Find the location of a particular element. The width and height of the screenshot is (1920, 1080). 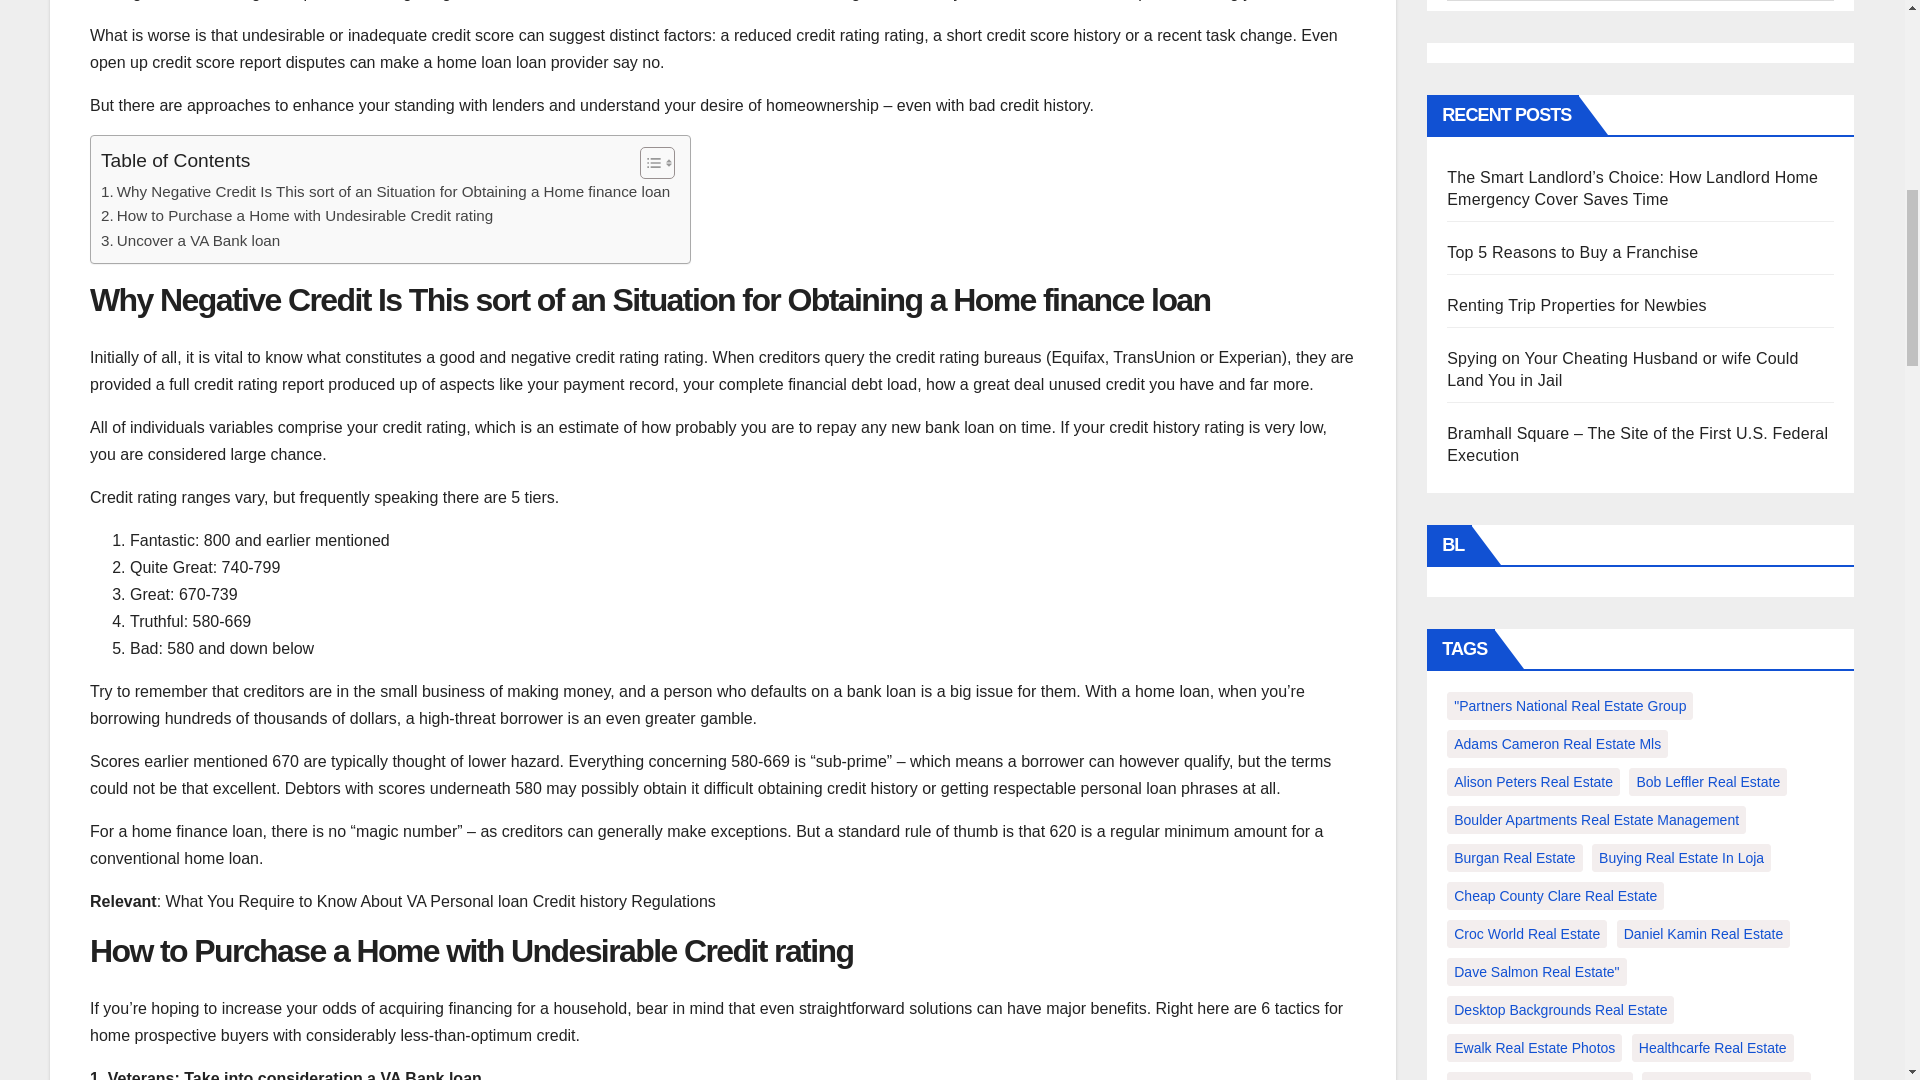

How to Purchase a Home with Undesirable Credit rating is located at coordinates (297, 216).